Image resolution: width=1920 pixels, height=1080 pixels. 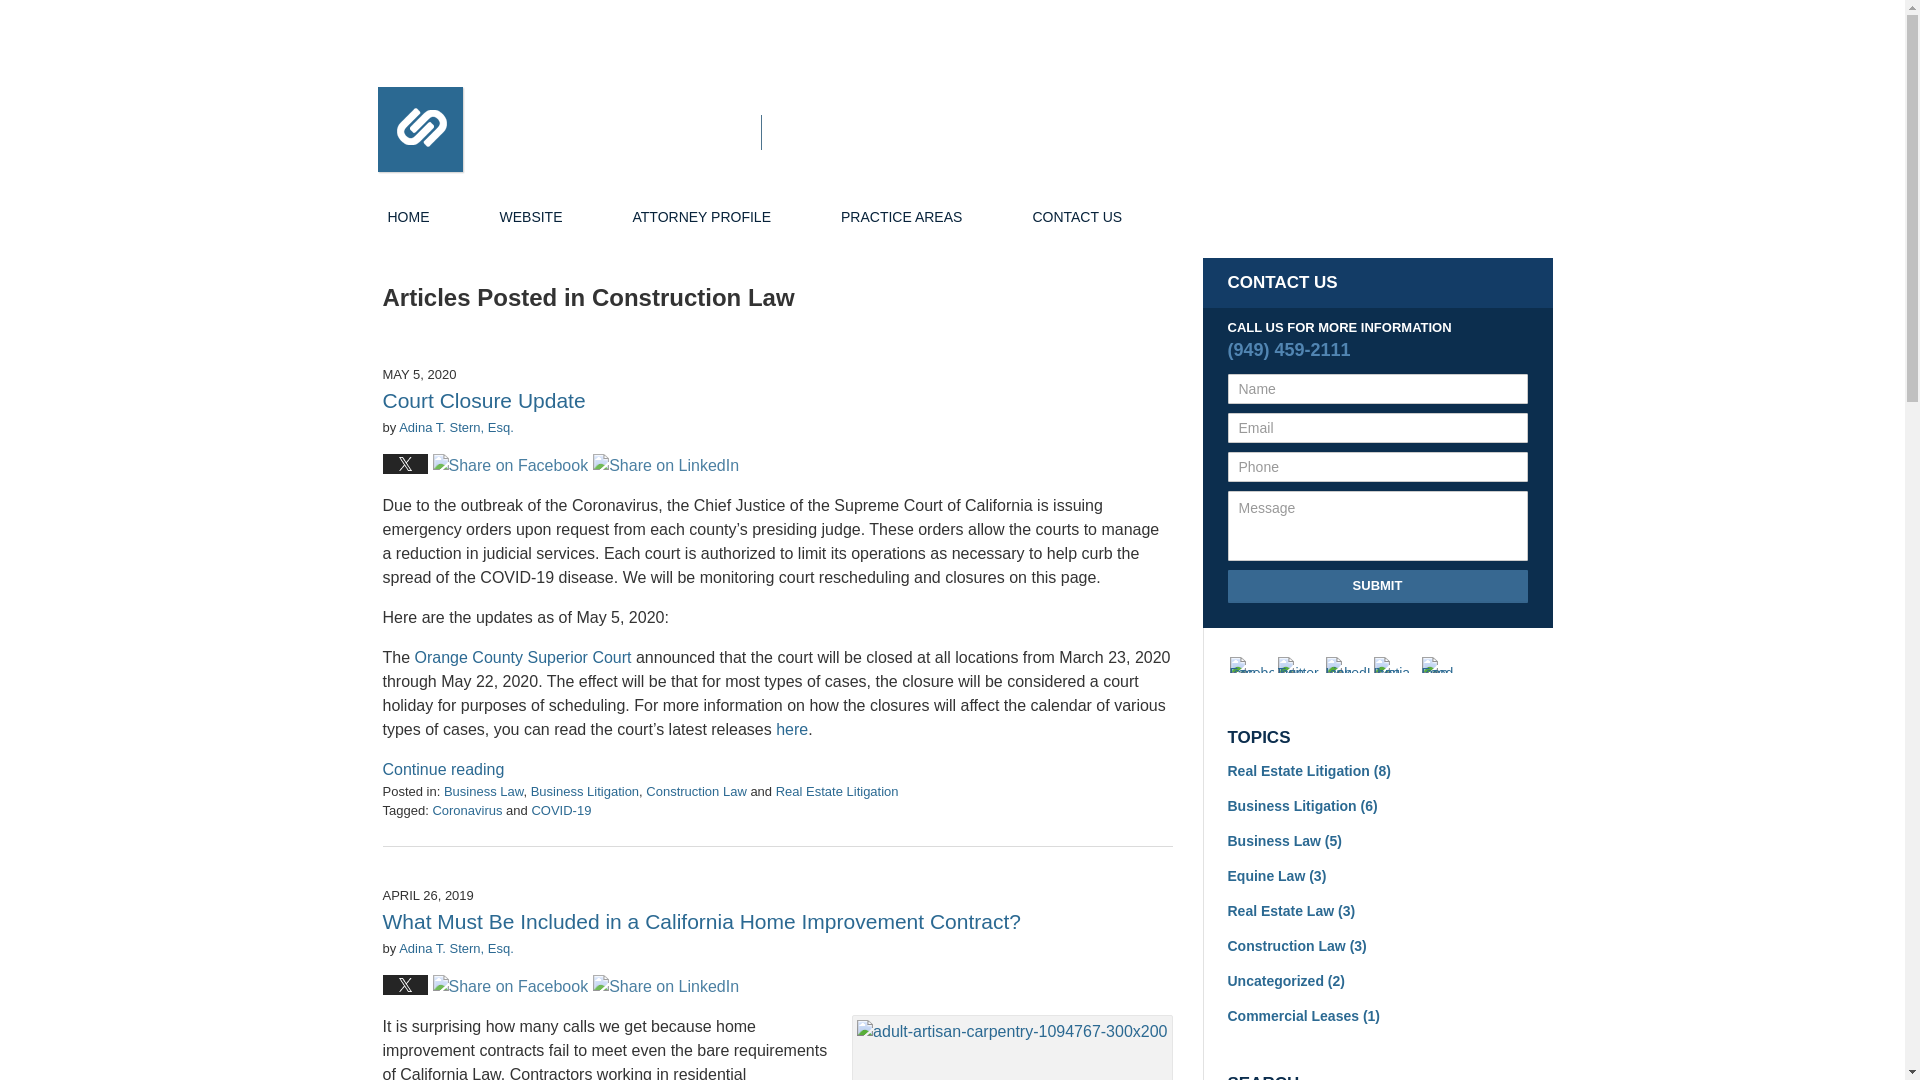 What do you see at coordinates (456, 428) in the screenshot?
I see `Adina T. Stern, Esq.` at bounding box center [456, 428].